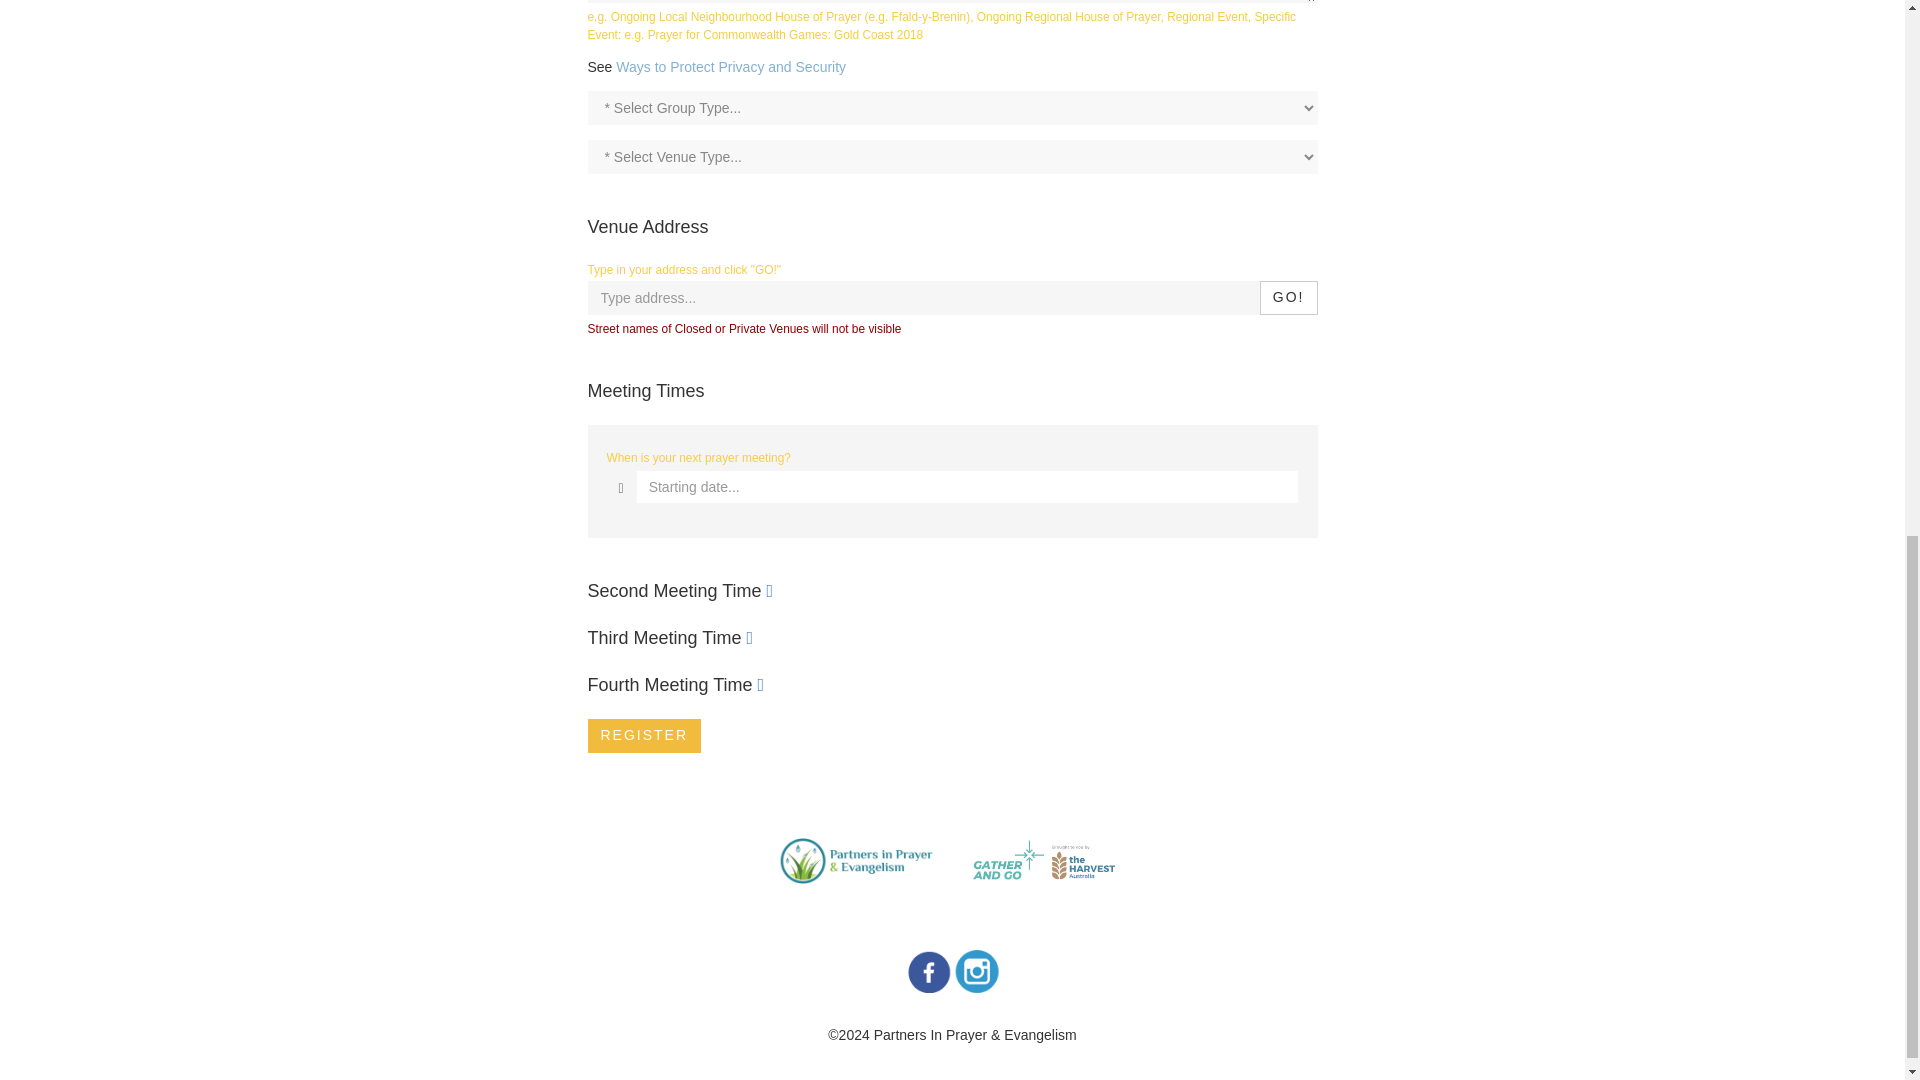  Describe the element at coordinates (1288, 298) in the screenshot. I see `GO!` at that location.